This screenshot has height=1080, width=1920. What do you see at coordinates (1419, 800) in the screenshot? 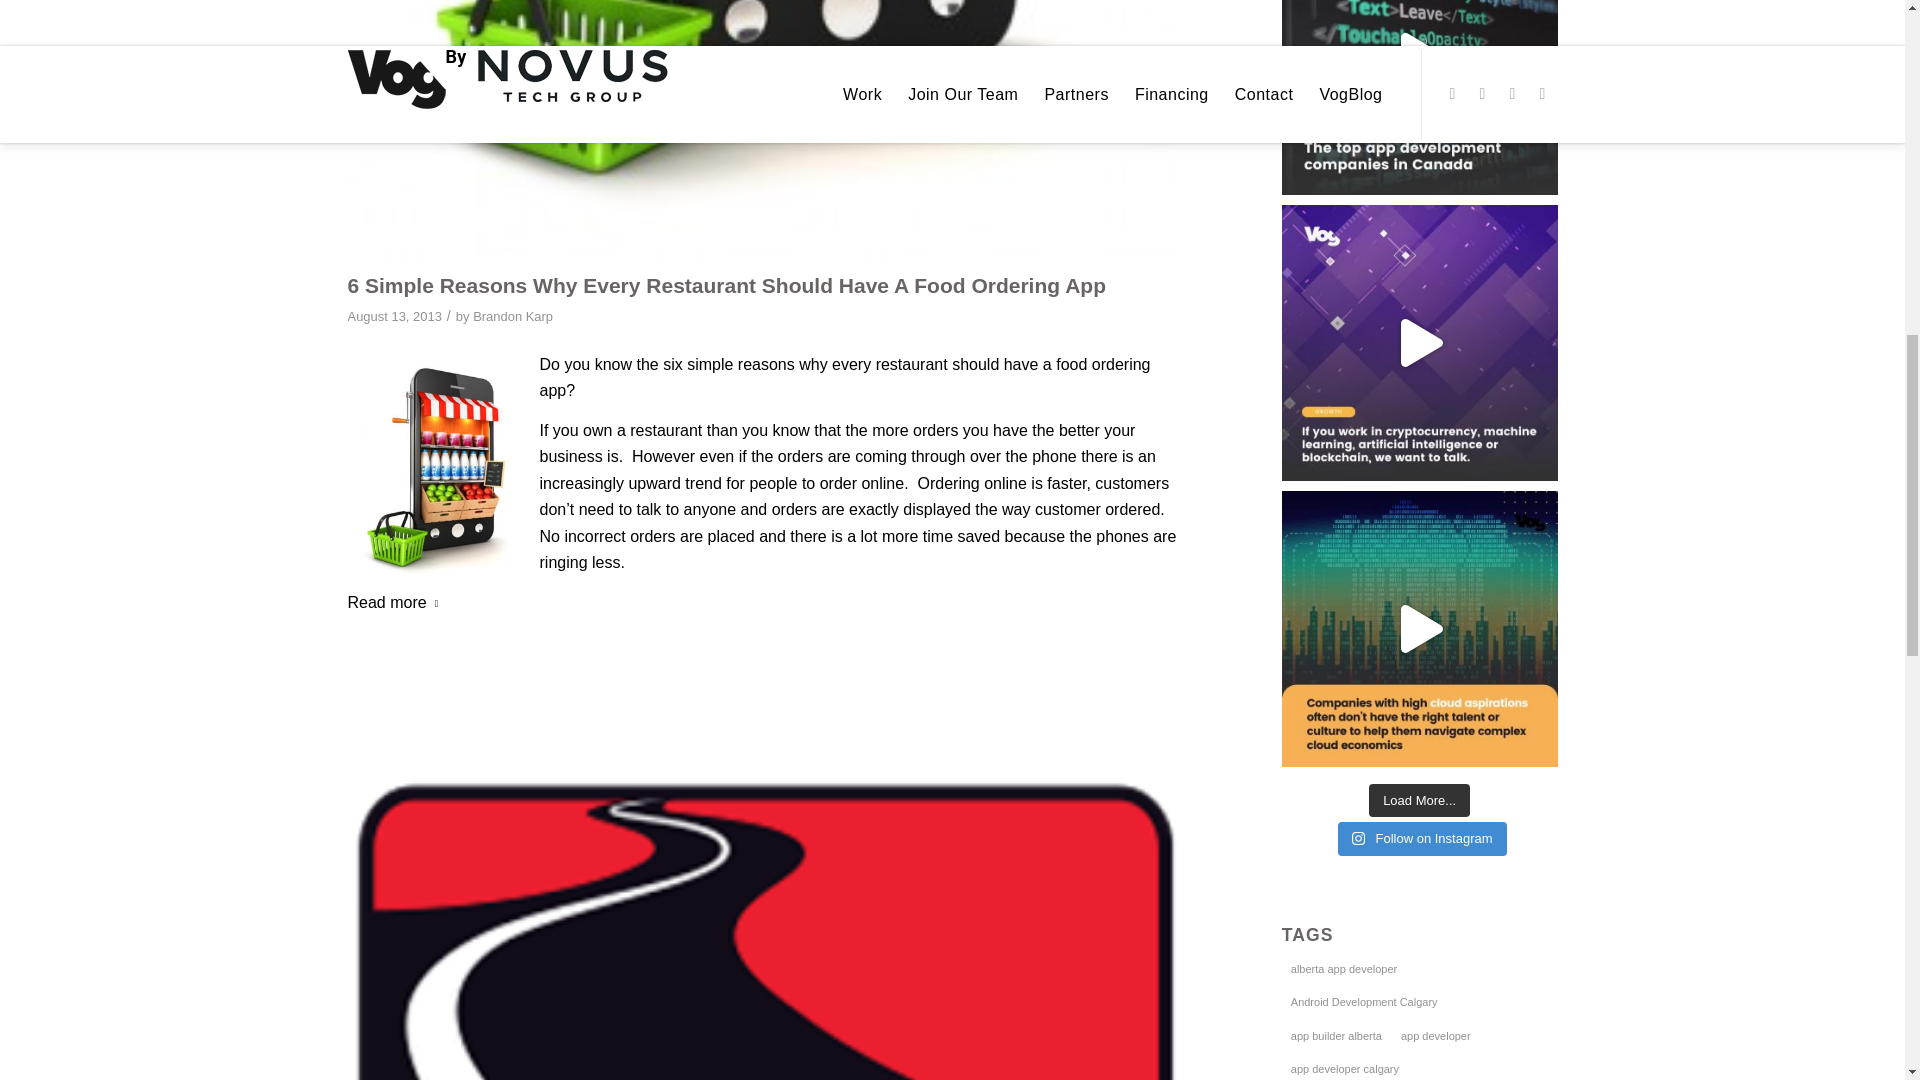
I see `Load More...` at bounding box center [1419, 800].